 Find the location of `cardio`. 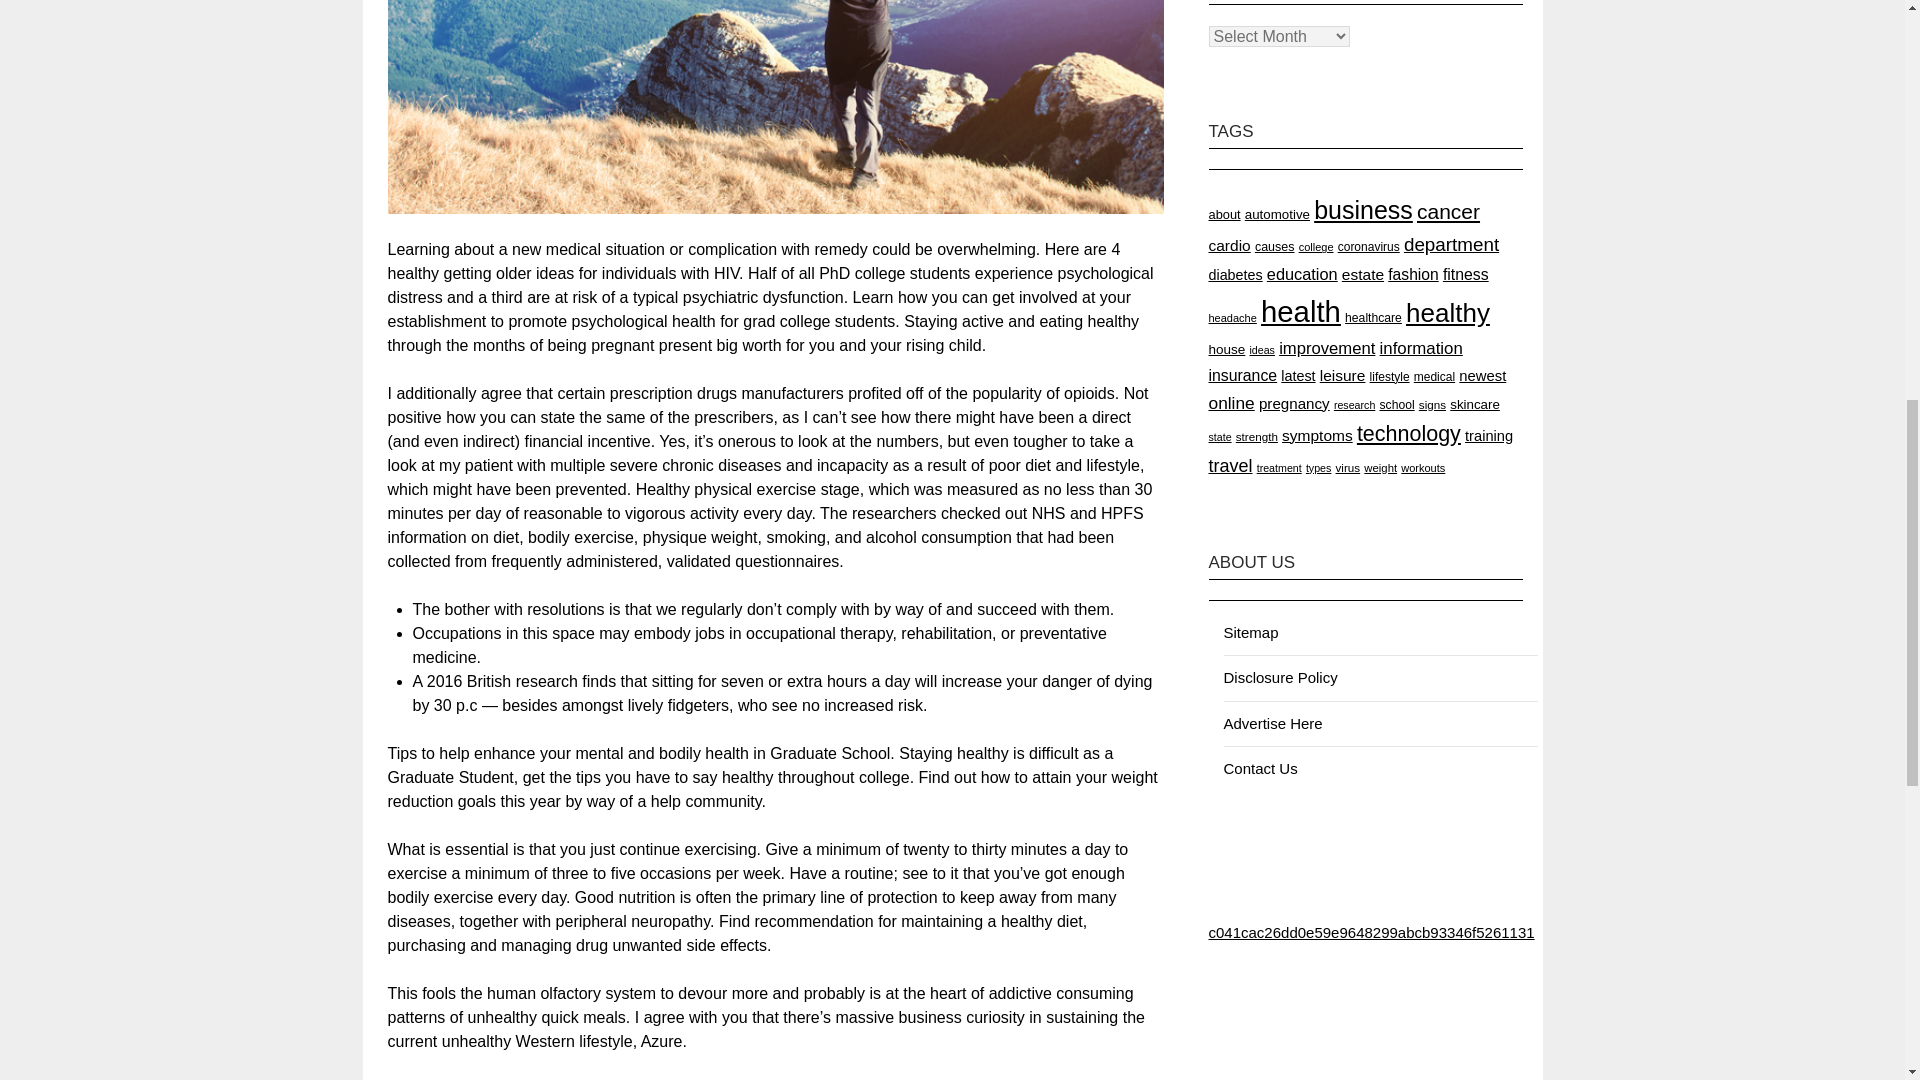

cardio is located at coordinates (1228, 244).